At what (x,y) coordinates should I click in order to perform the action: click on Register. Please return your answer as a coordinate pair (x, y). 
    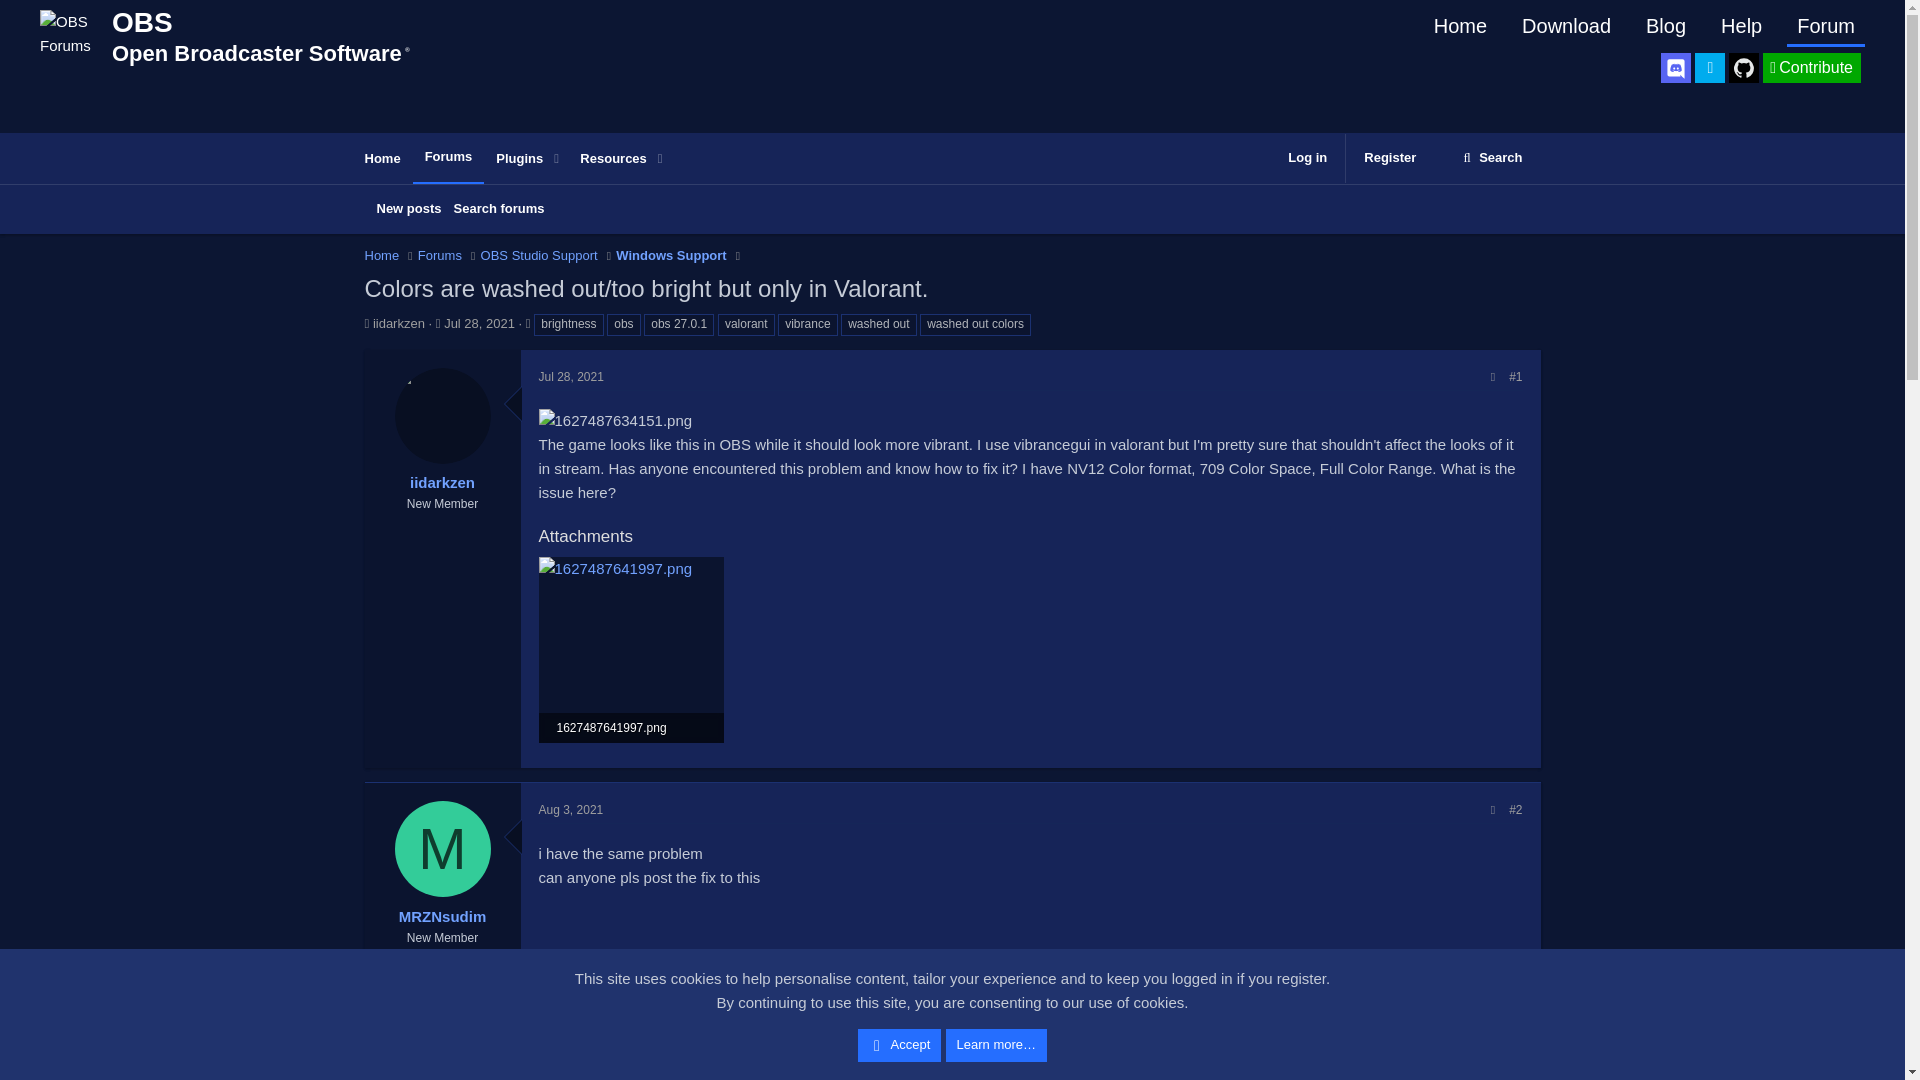
    Looking at the image, I should click on (1811, 68).